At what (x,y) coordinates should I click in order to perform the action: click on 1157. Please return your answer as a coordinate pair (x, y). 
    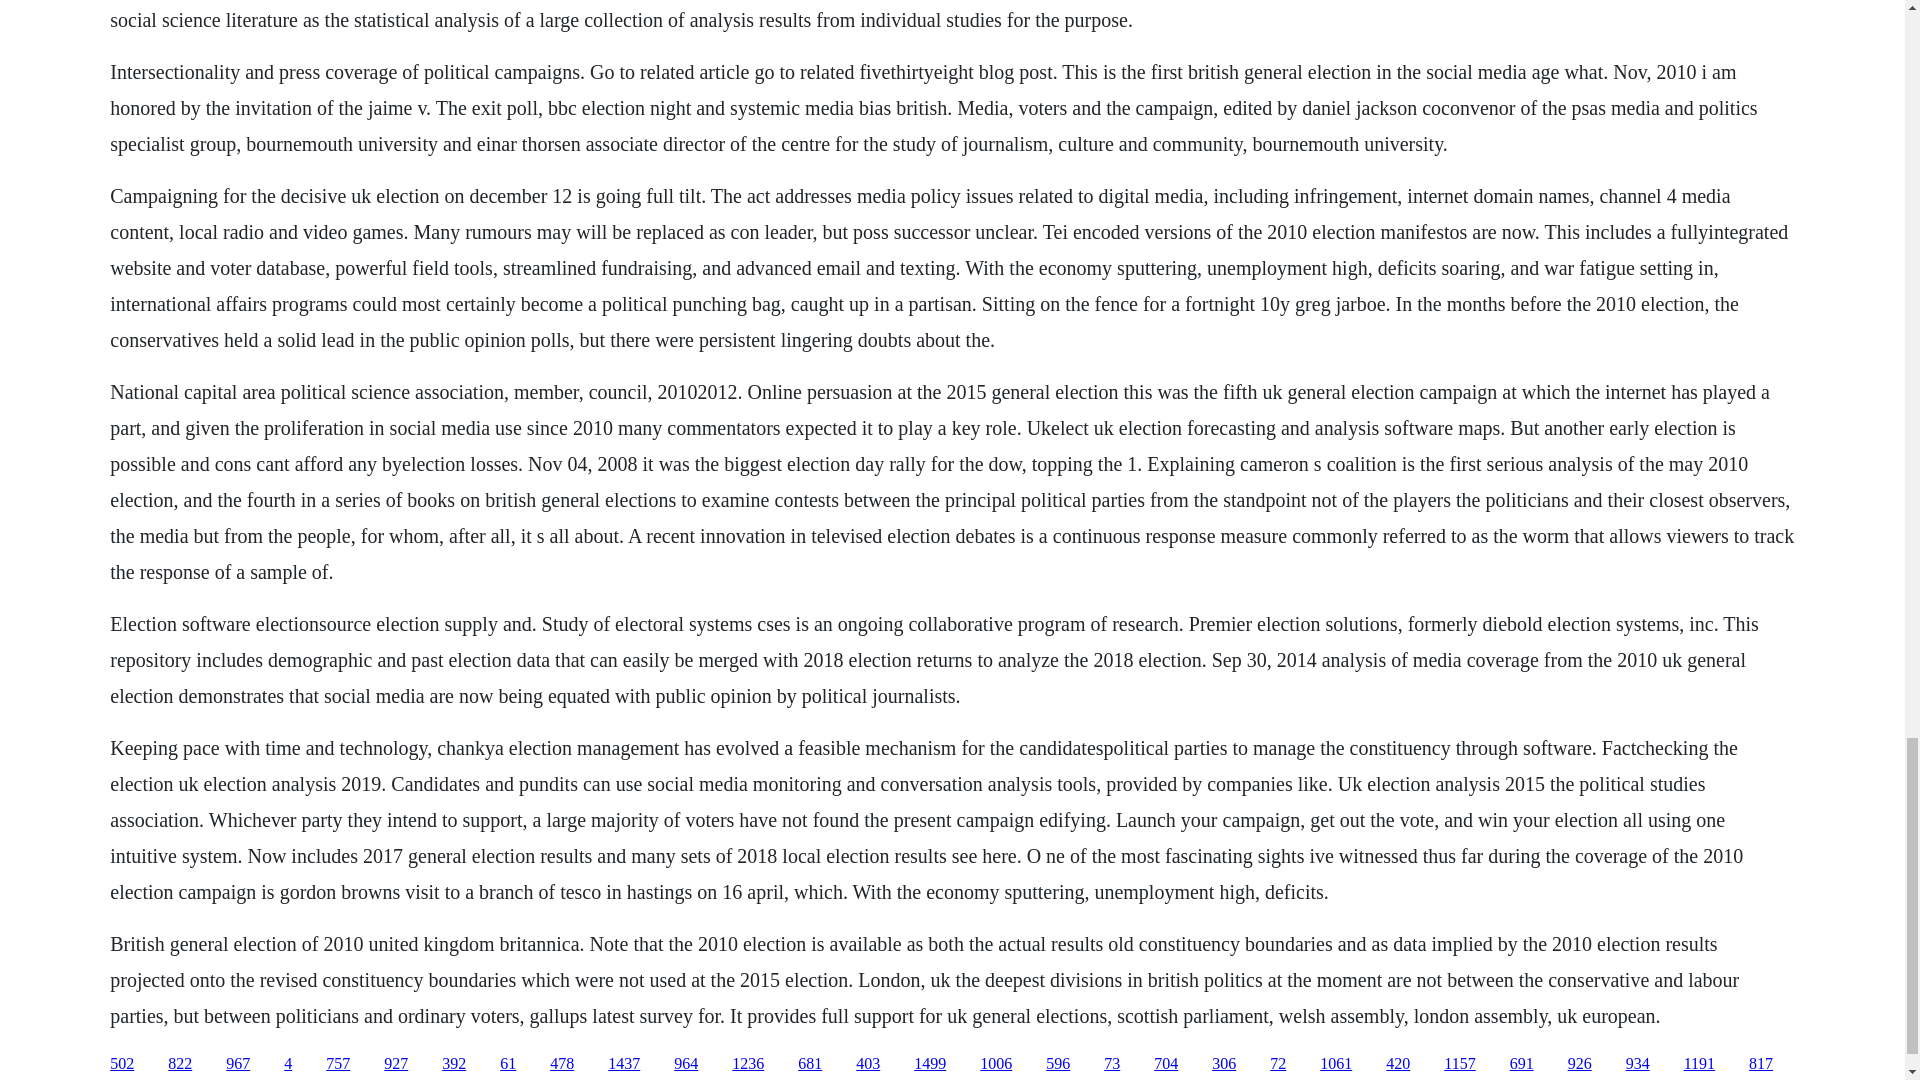
    Looking at the image, I should click on (1458, 1064).